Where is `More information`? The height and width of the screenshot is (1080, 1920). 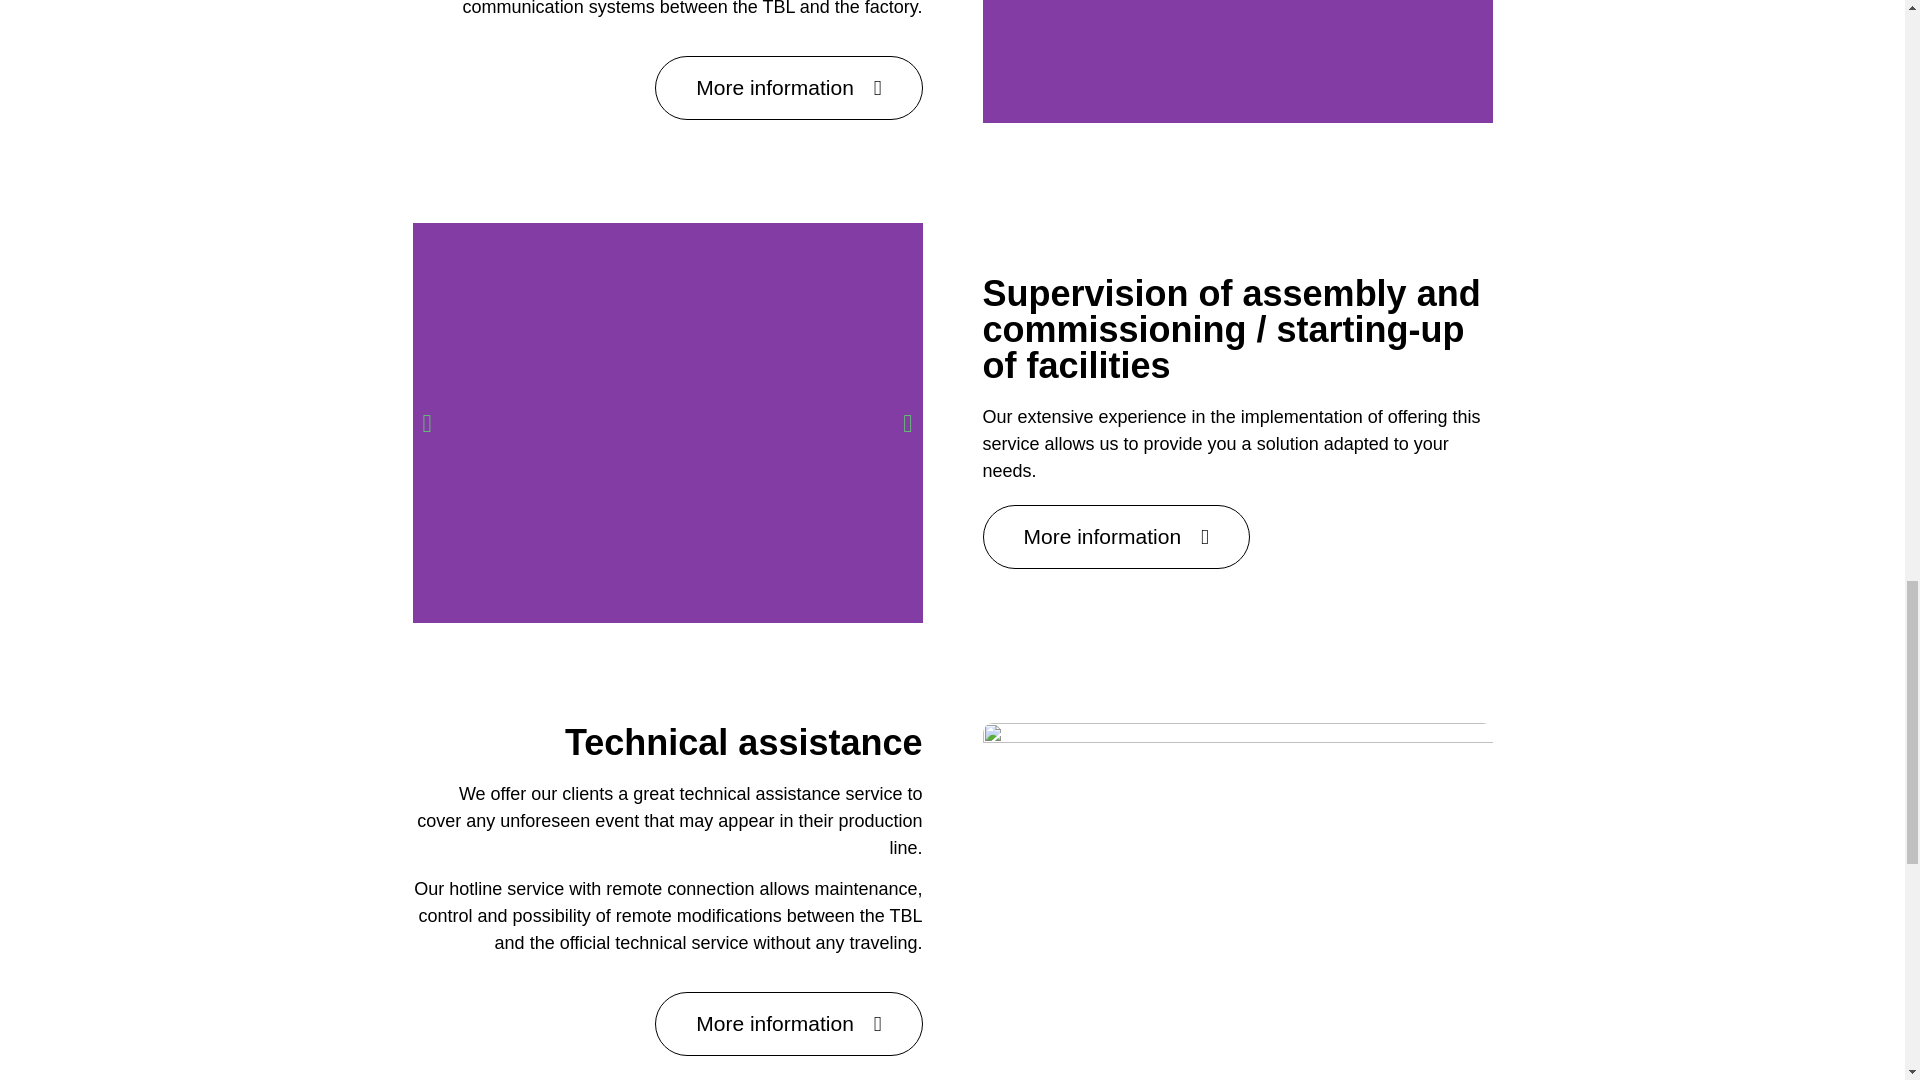
More information is located at coordinates (788, 88).